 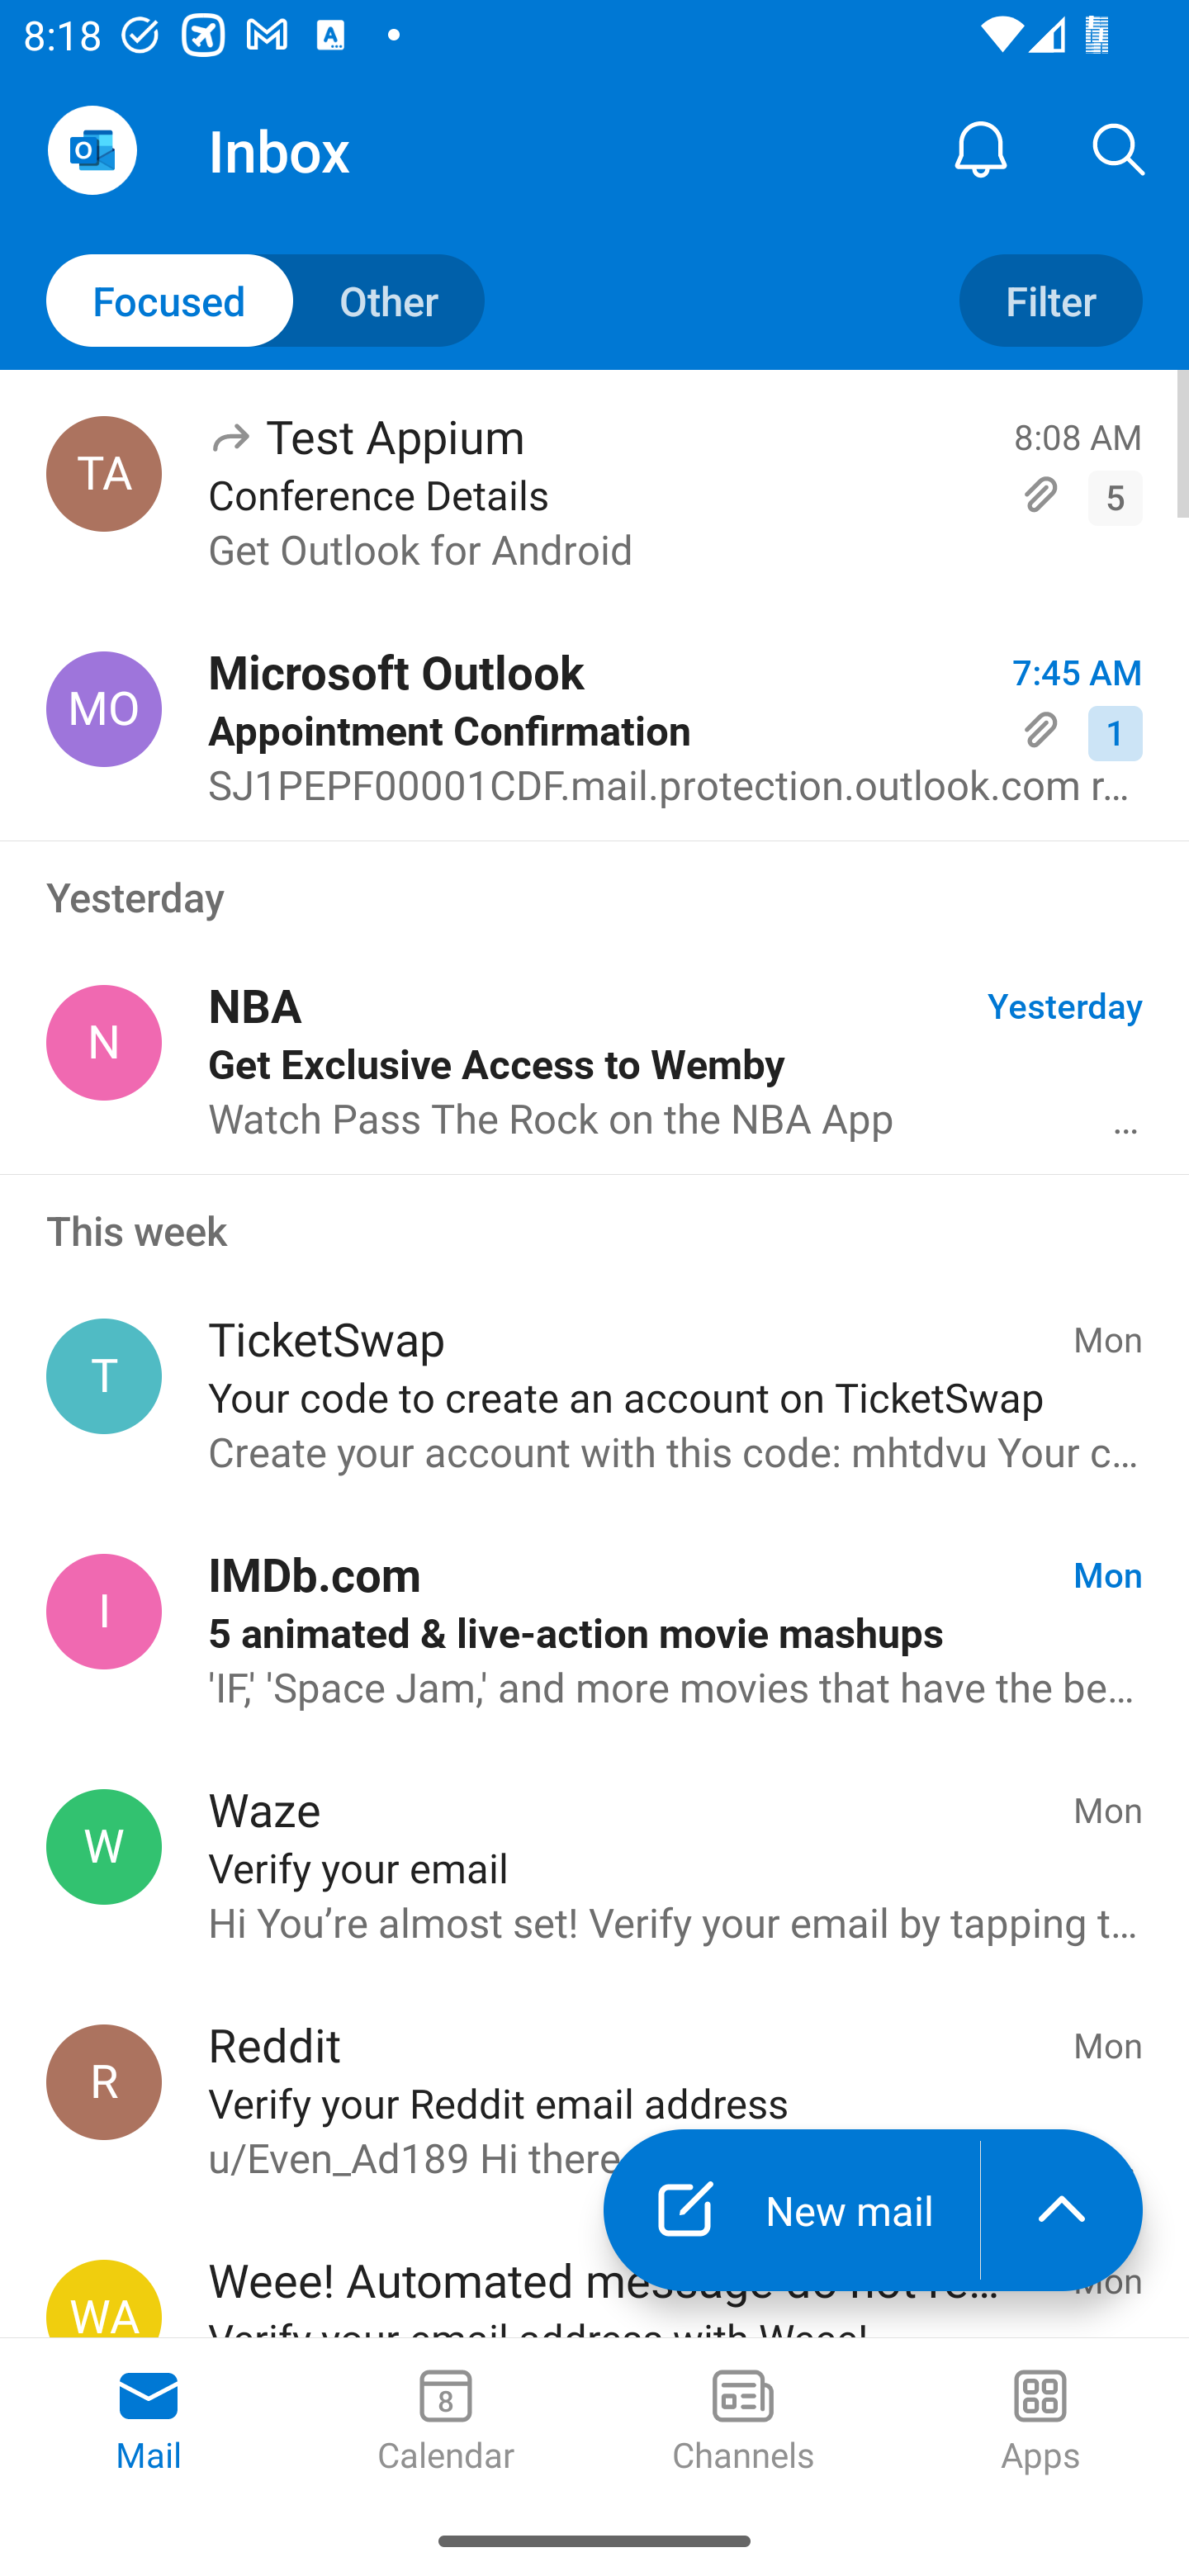 What do you see at coordinates (1040, 2422) in the screenshot?
I see `Apps` at bounding box center [1040, 2422].